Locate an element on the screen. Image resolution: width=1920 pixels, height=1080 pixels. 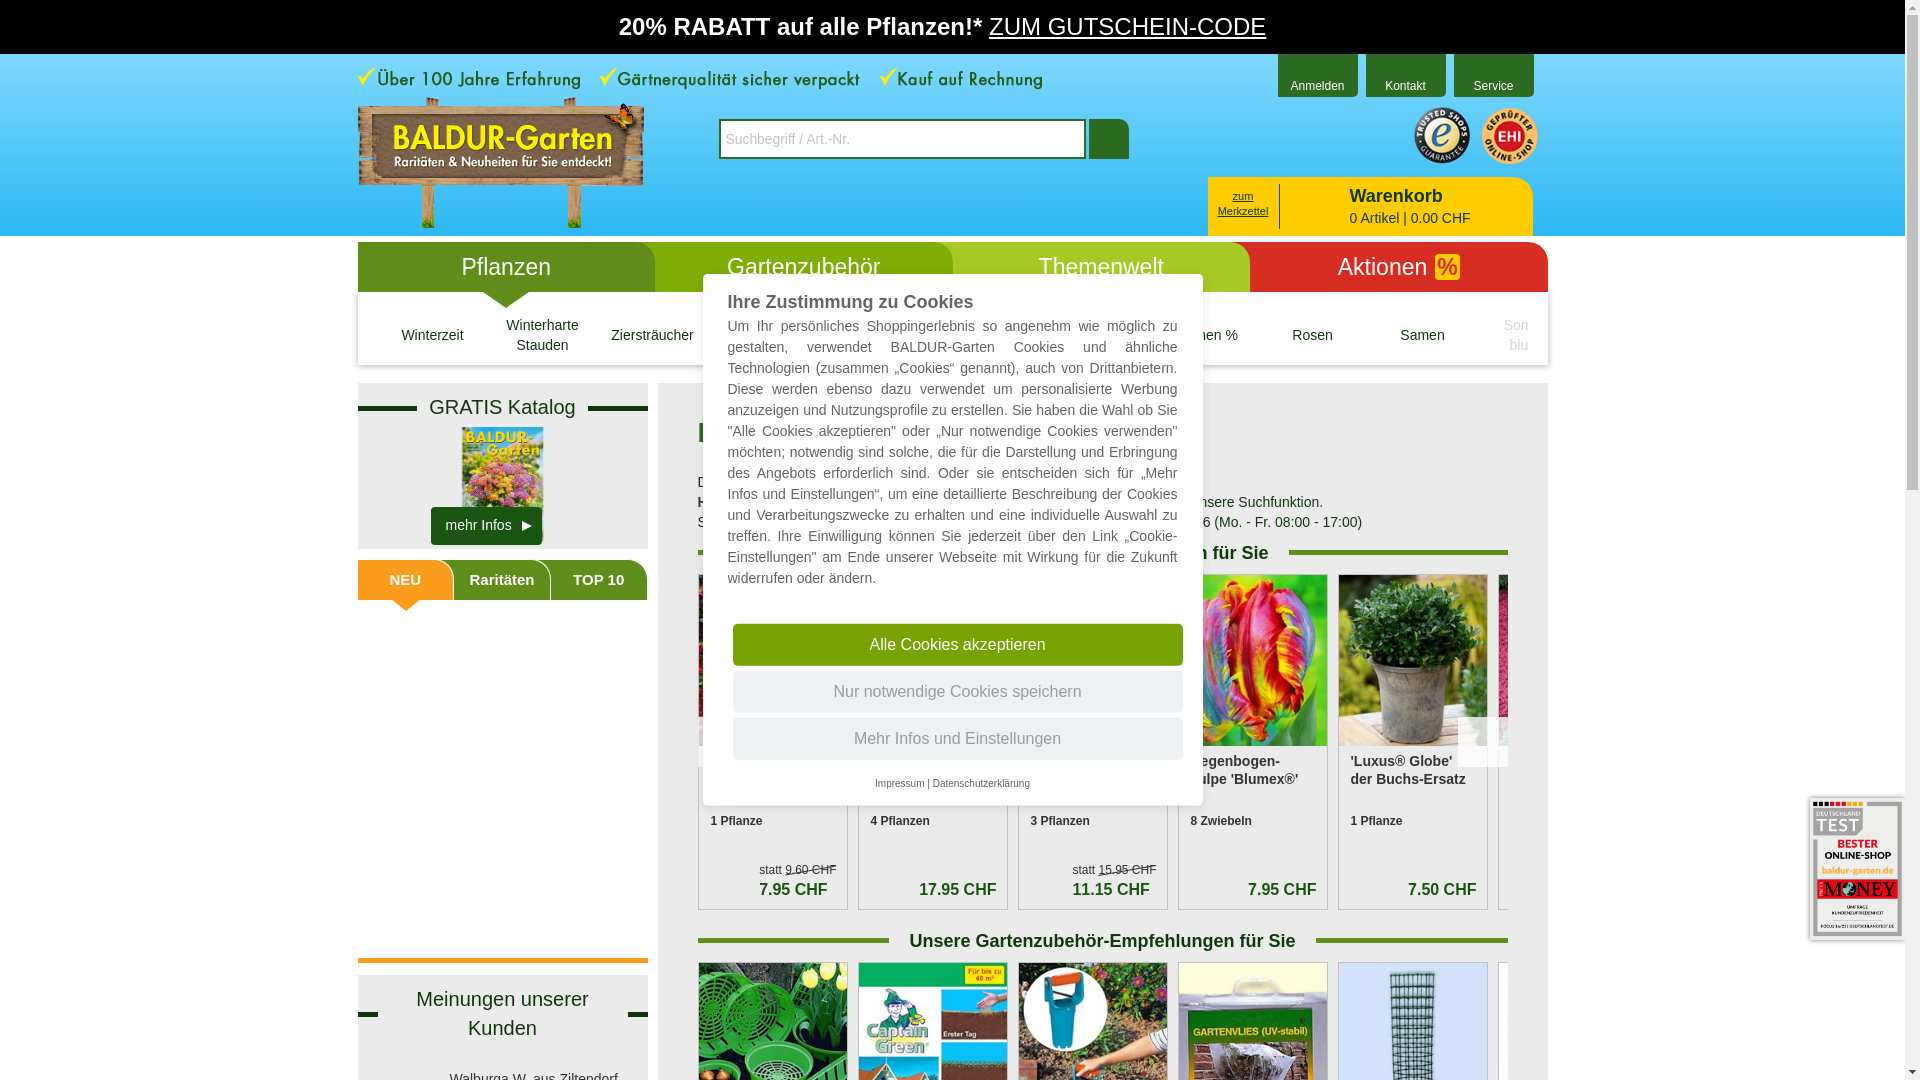
Phlox-Mix 'Flowers of the Sea' is located at coordinates (932, 660).